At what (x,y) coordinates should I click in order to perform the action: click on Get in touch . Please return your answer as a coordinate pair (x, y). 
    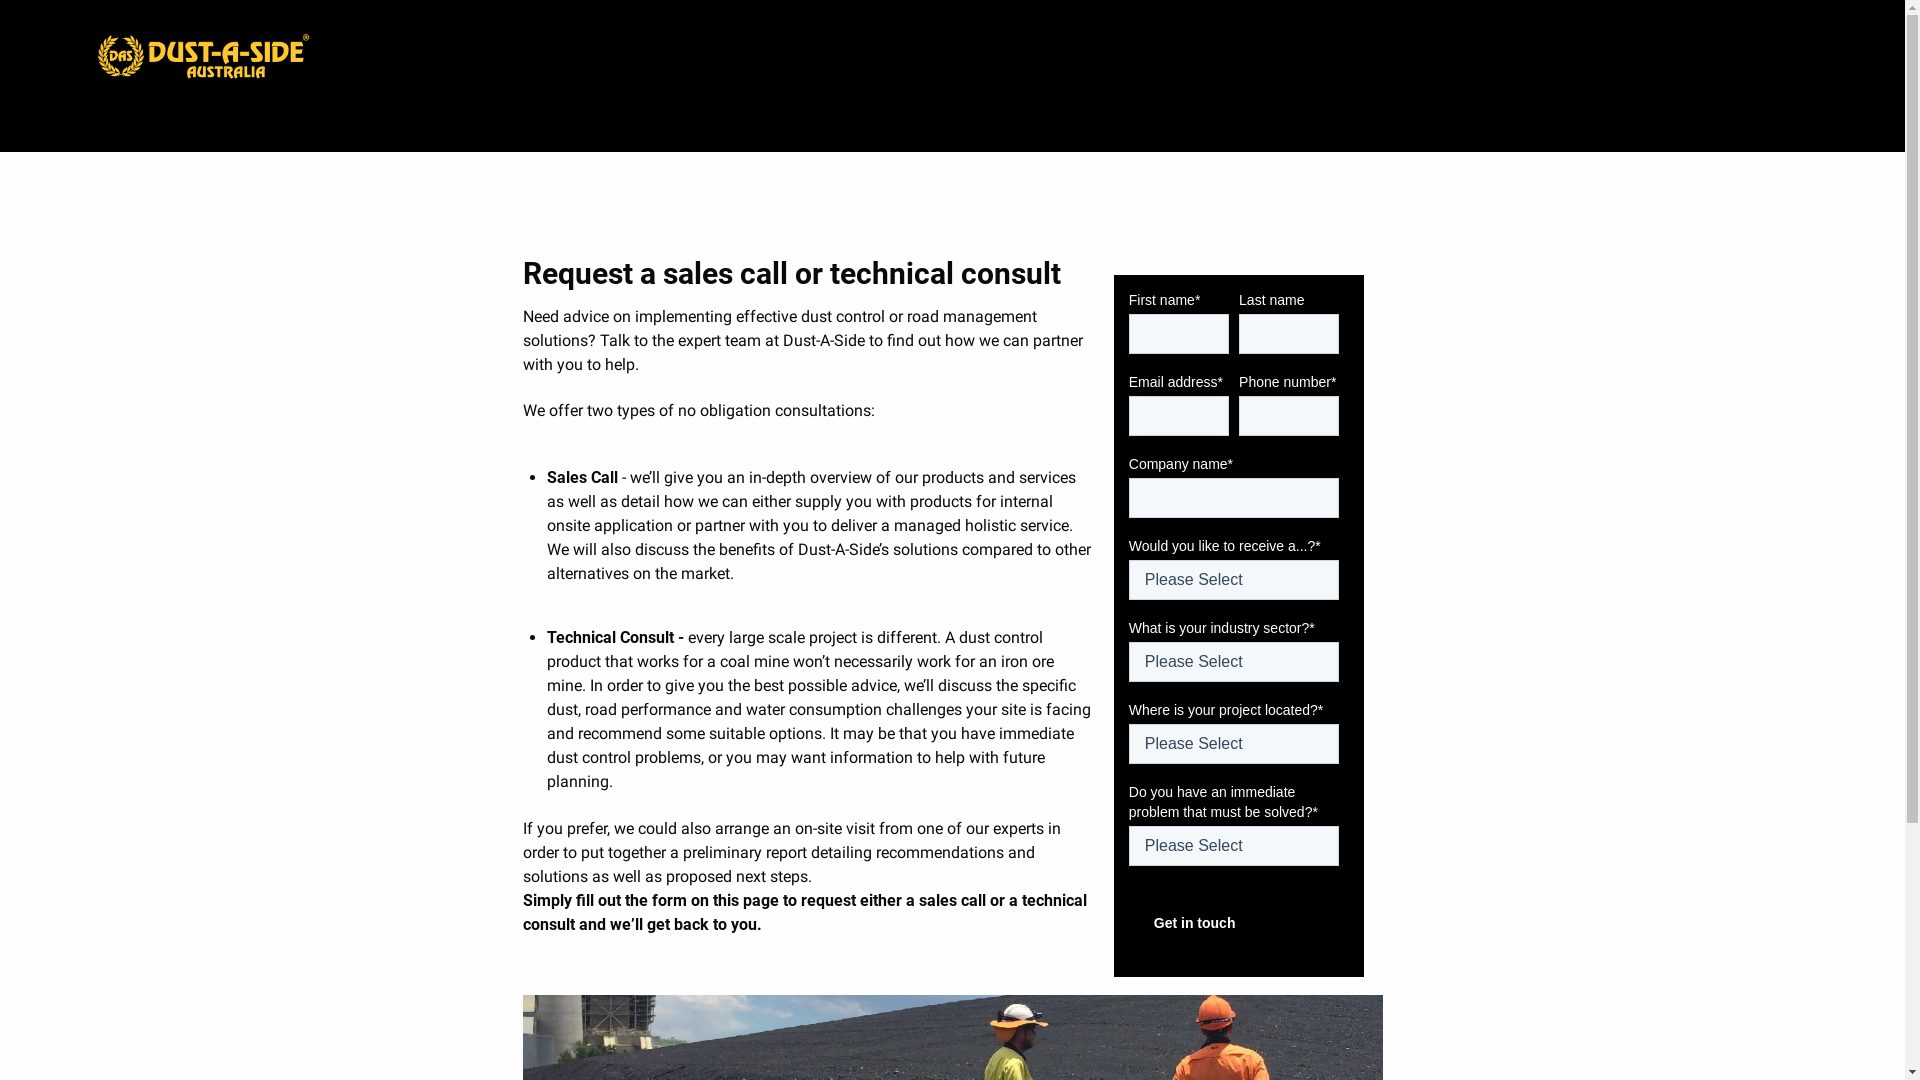
    Looking at the image, I should click on (1197, 923).